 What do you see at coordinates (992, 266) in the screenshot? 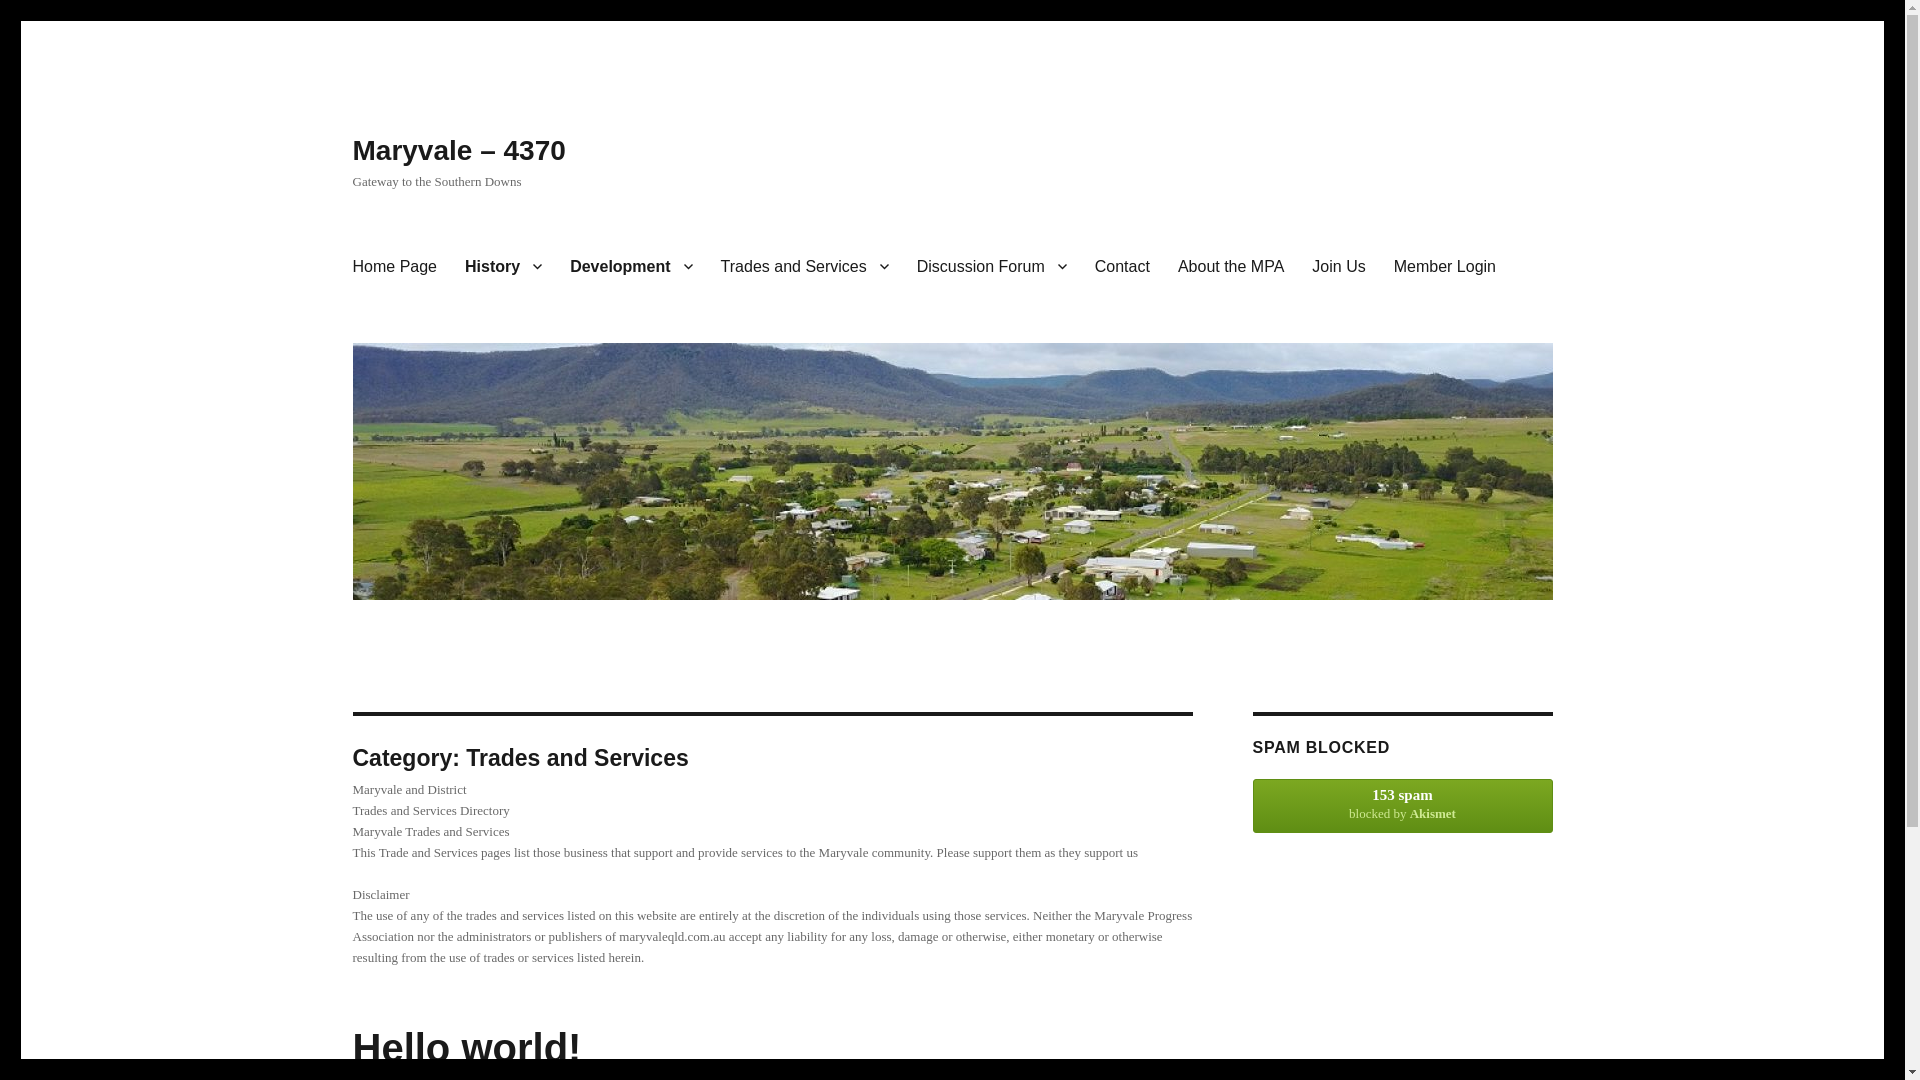
I see `Discussion Forum` at bounding box center [992, 266].